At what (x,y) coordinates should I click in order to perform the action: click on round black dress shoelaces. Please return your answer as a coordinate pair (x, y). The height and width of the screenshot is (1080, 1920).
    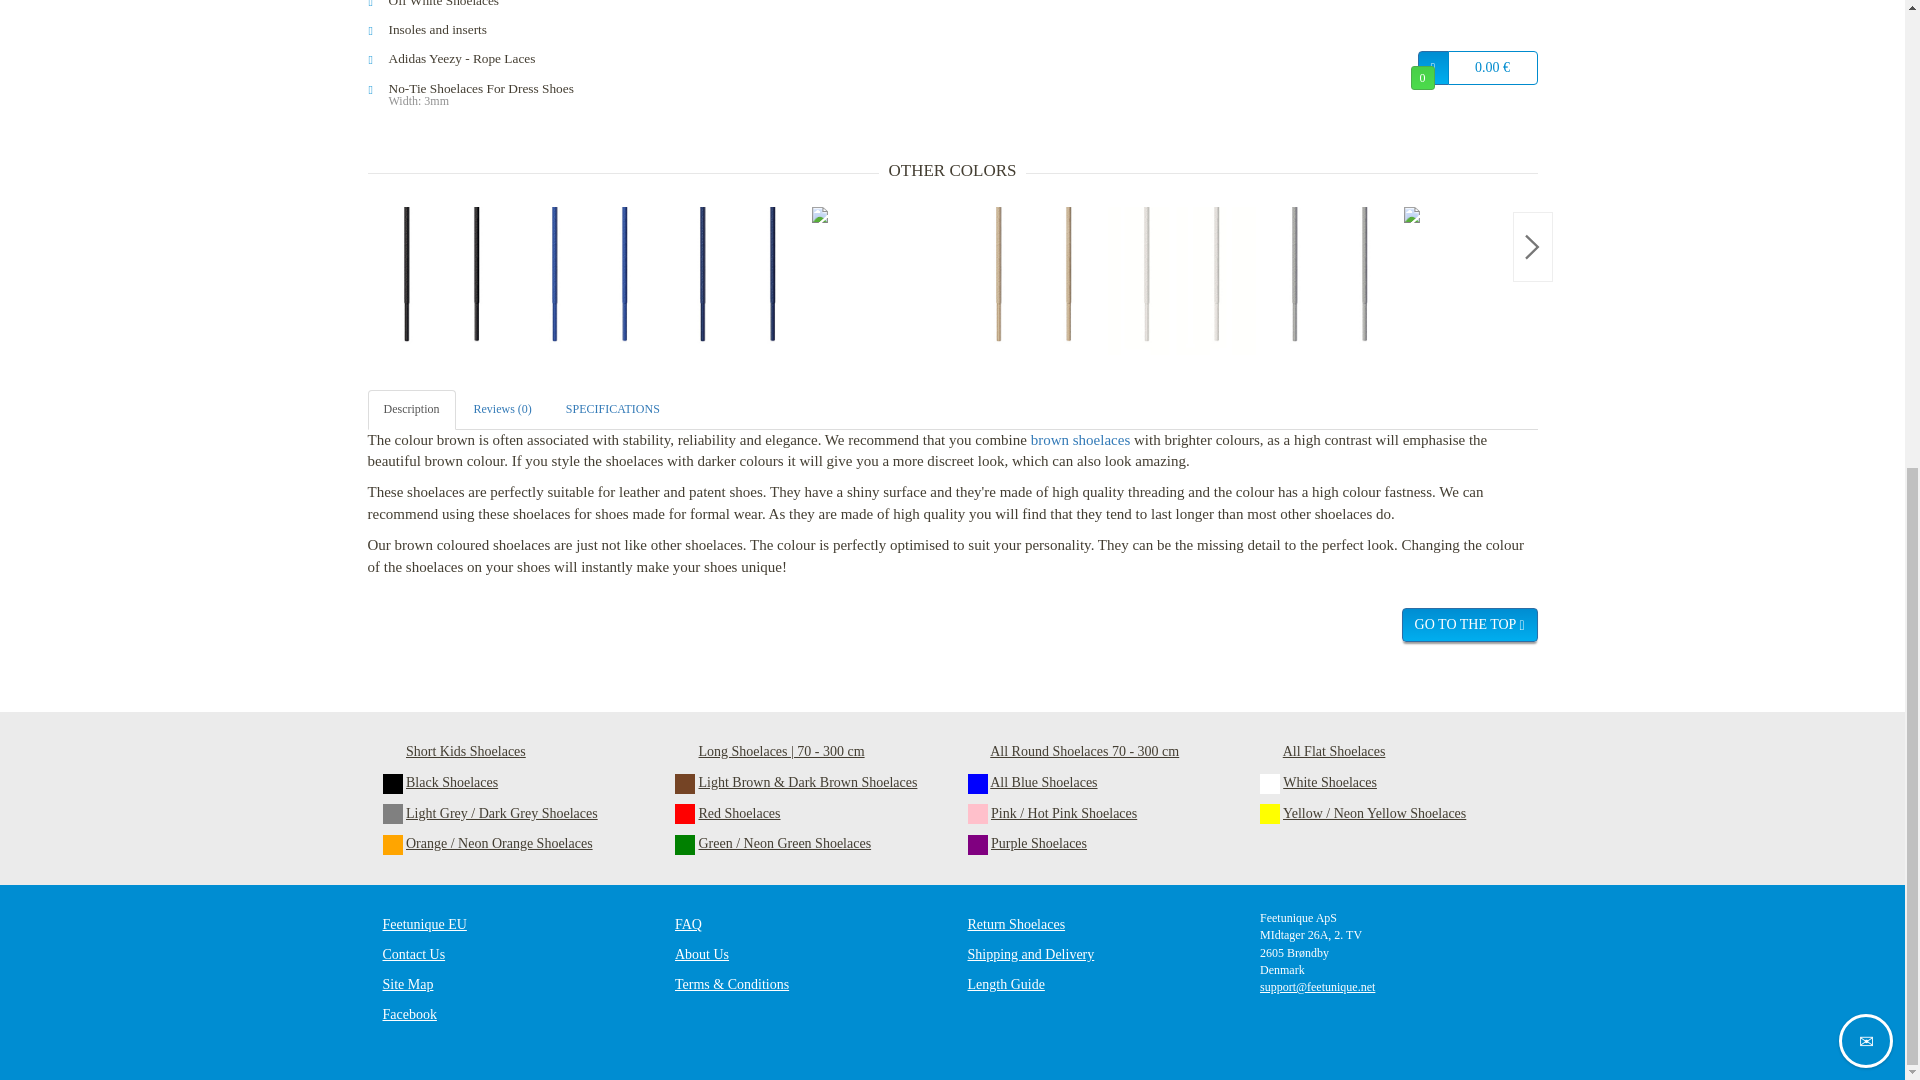
    Looking at the image, I should click on (442, 281).